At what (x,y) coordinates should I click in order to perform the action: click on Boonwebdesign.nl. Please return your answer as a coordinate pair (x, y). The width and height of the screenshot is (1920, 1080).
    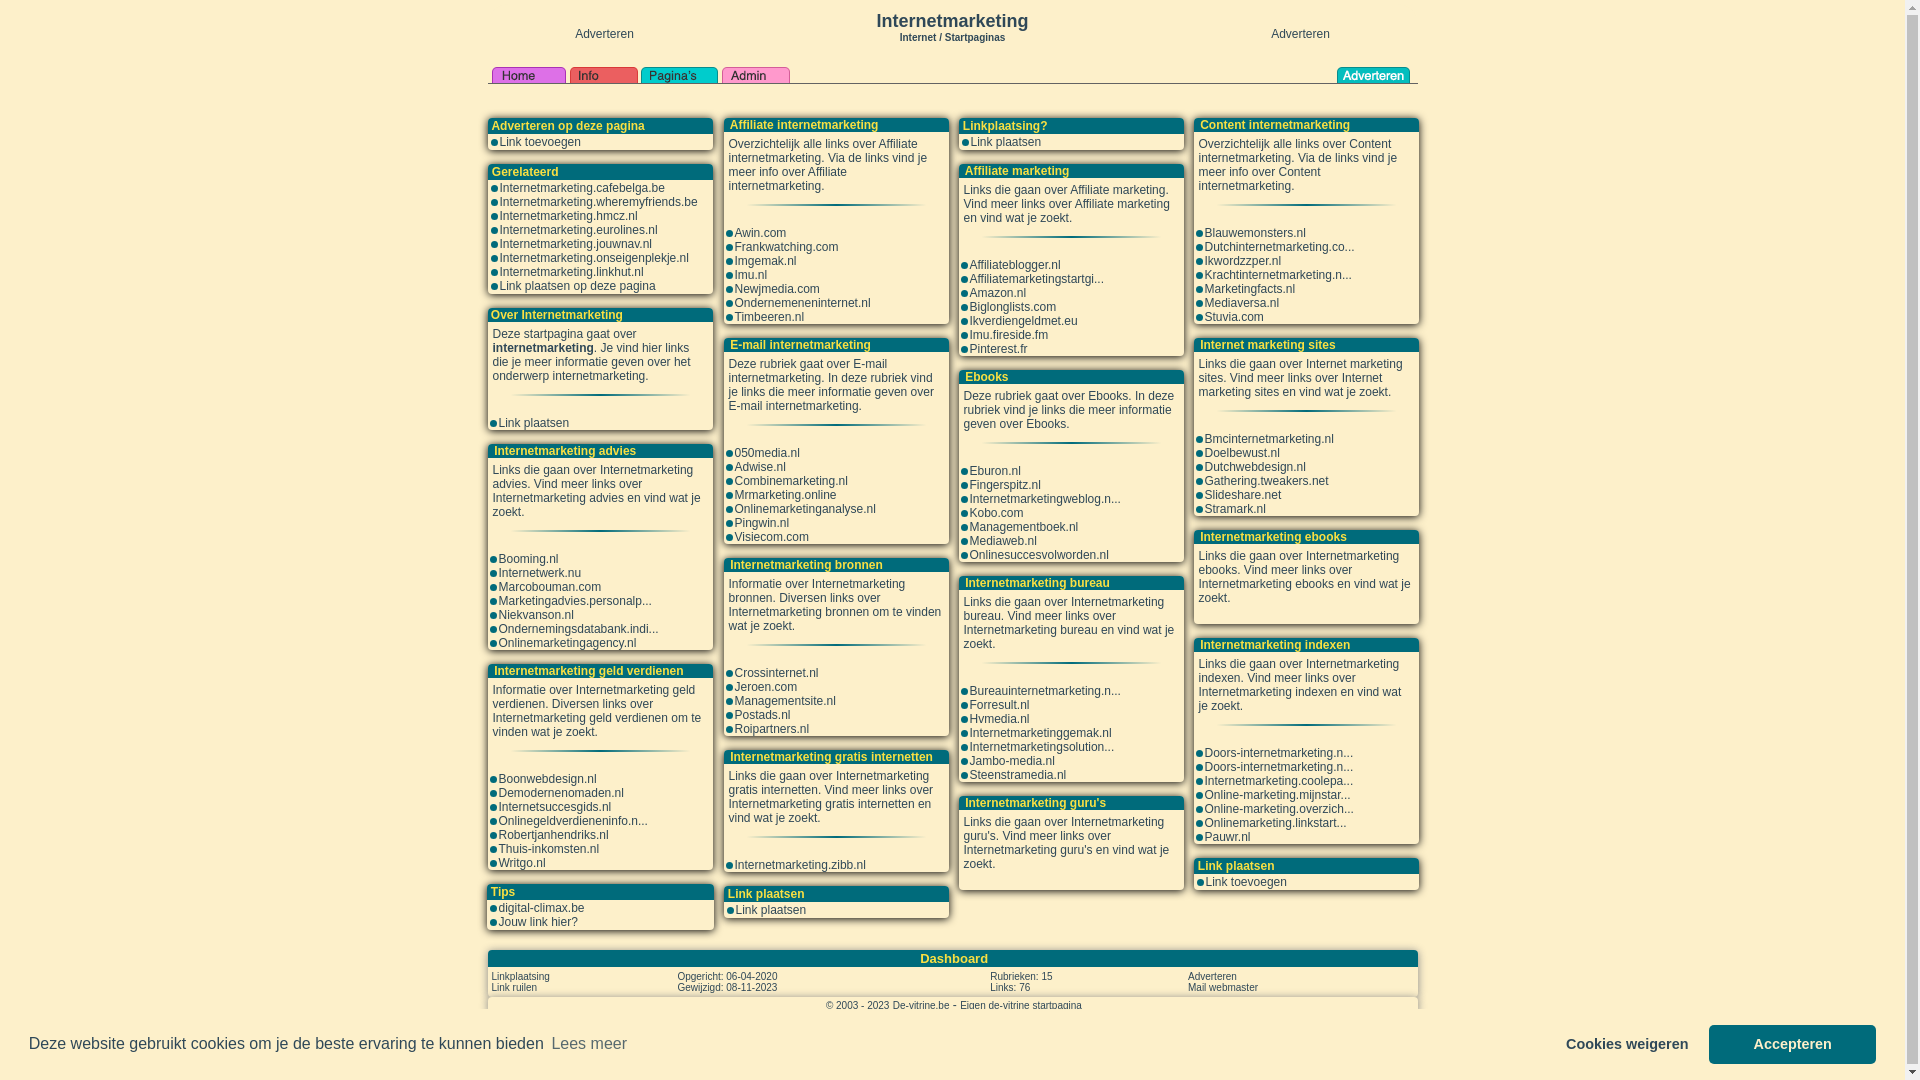
    Looking at the image, I should click on (547, 779).